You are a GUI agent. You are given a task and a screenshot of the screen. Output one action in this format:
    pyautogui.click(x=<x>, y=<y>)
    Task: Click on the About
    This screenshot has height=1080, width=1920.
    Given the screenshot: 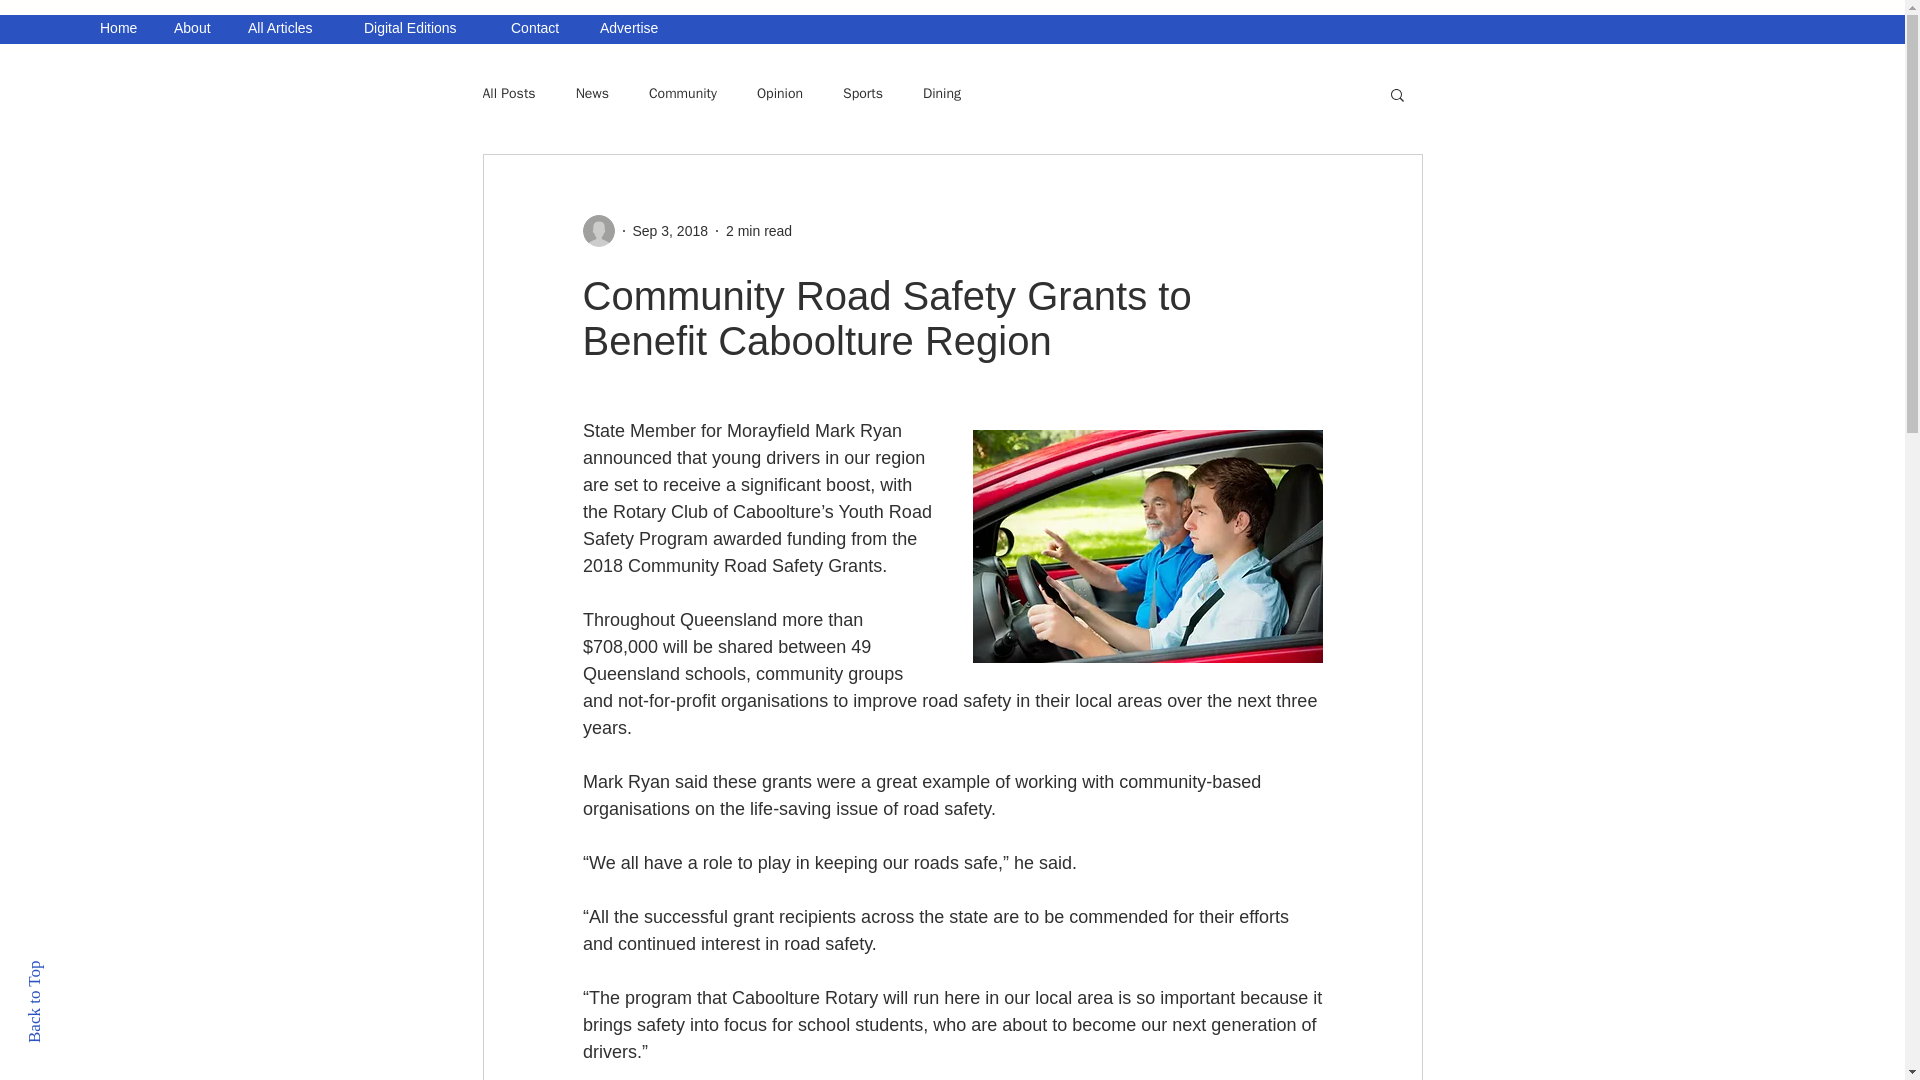 What is the action you would take?
    pyautogui.click(x=196, y=28)
    